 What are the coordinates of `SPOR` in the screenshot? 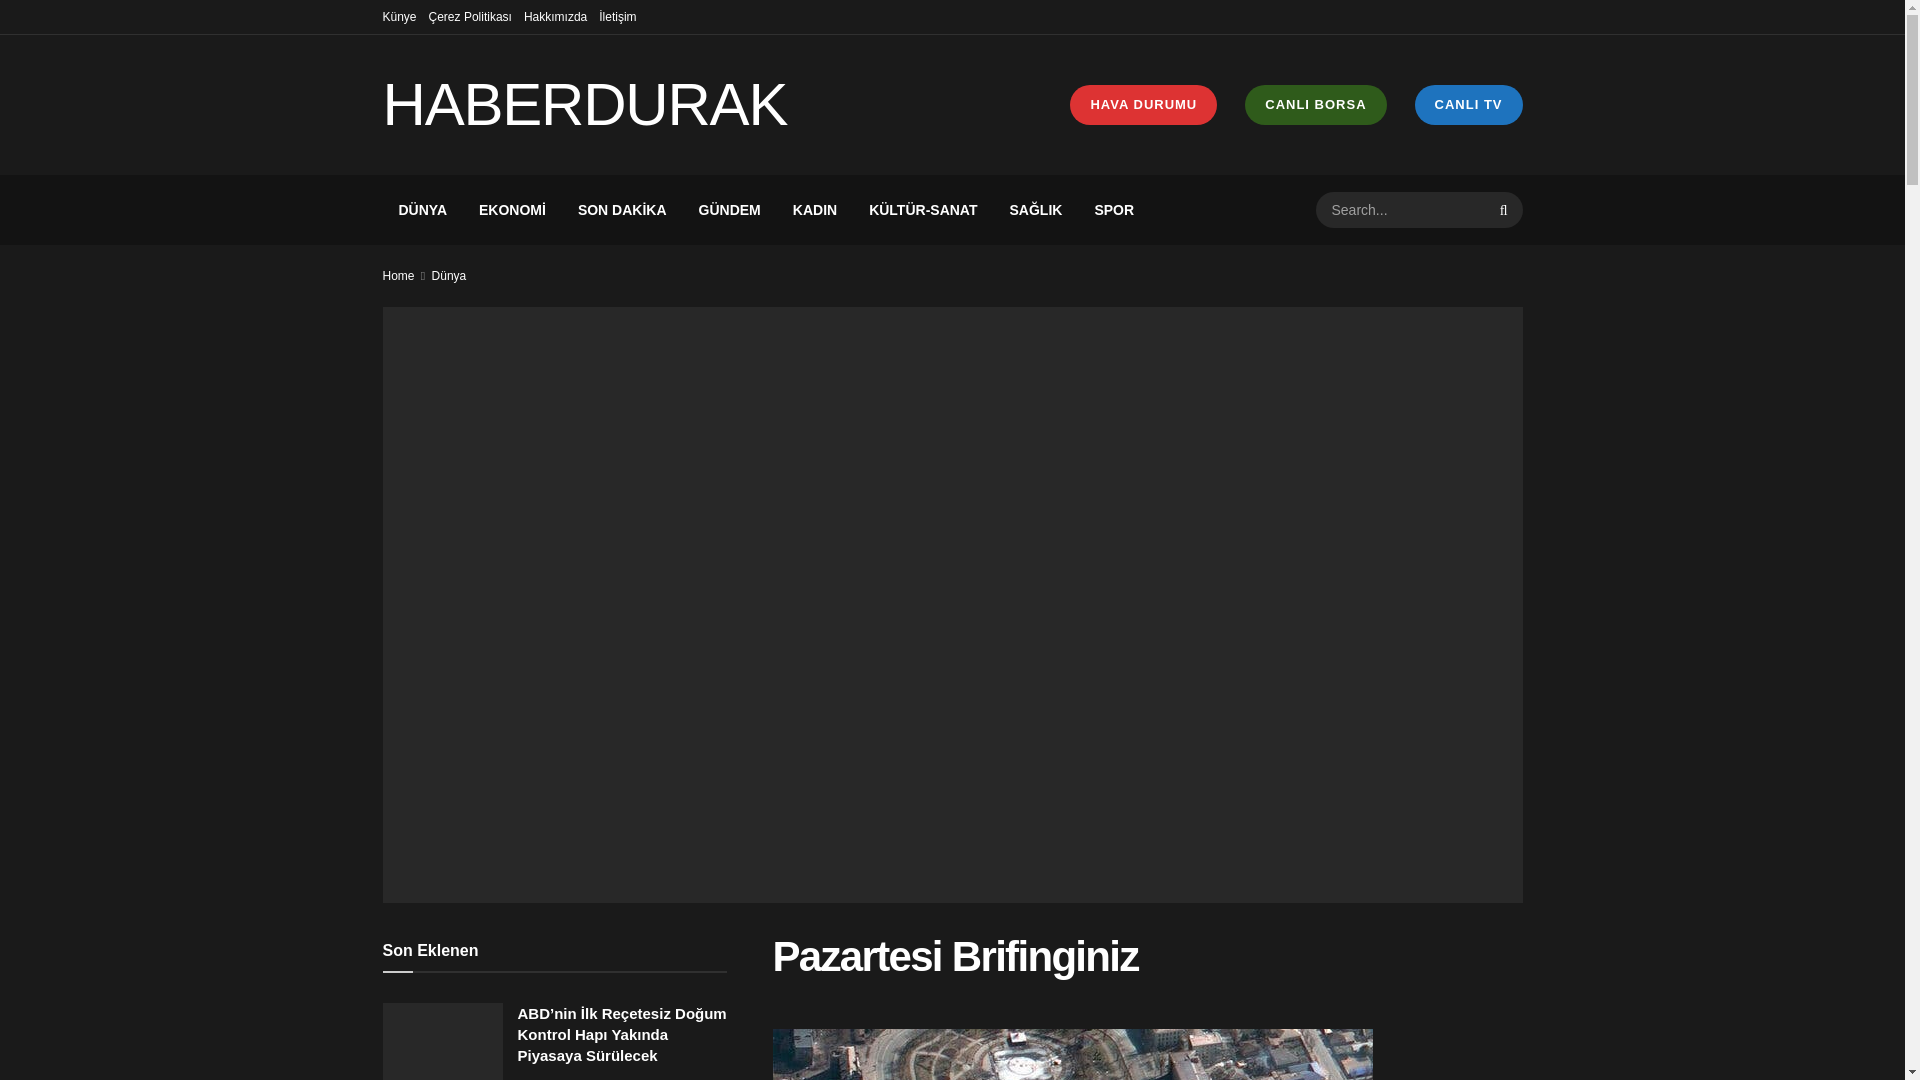 It's located at (1114, 210).